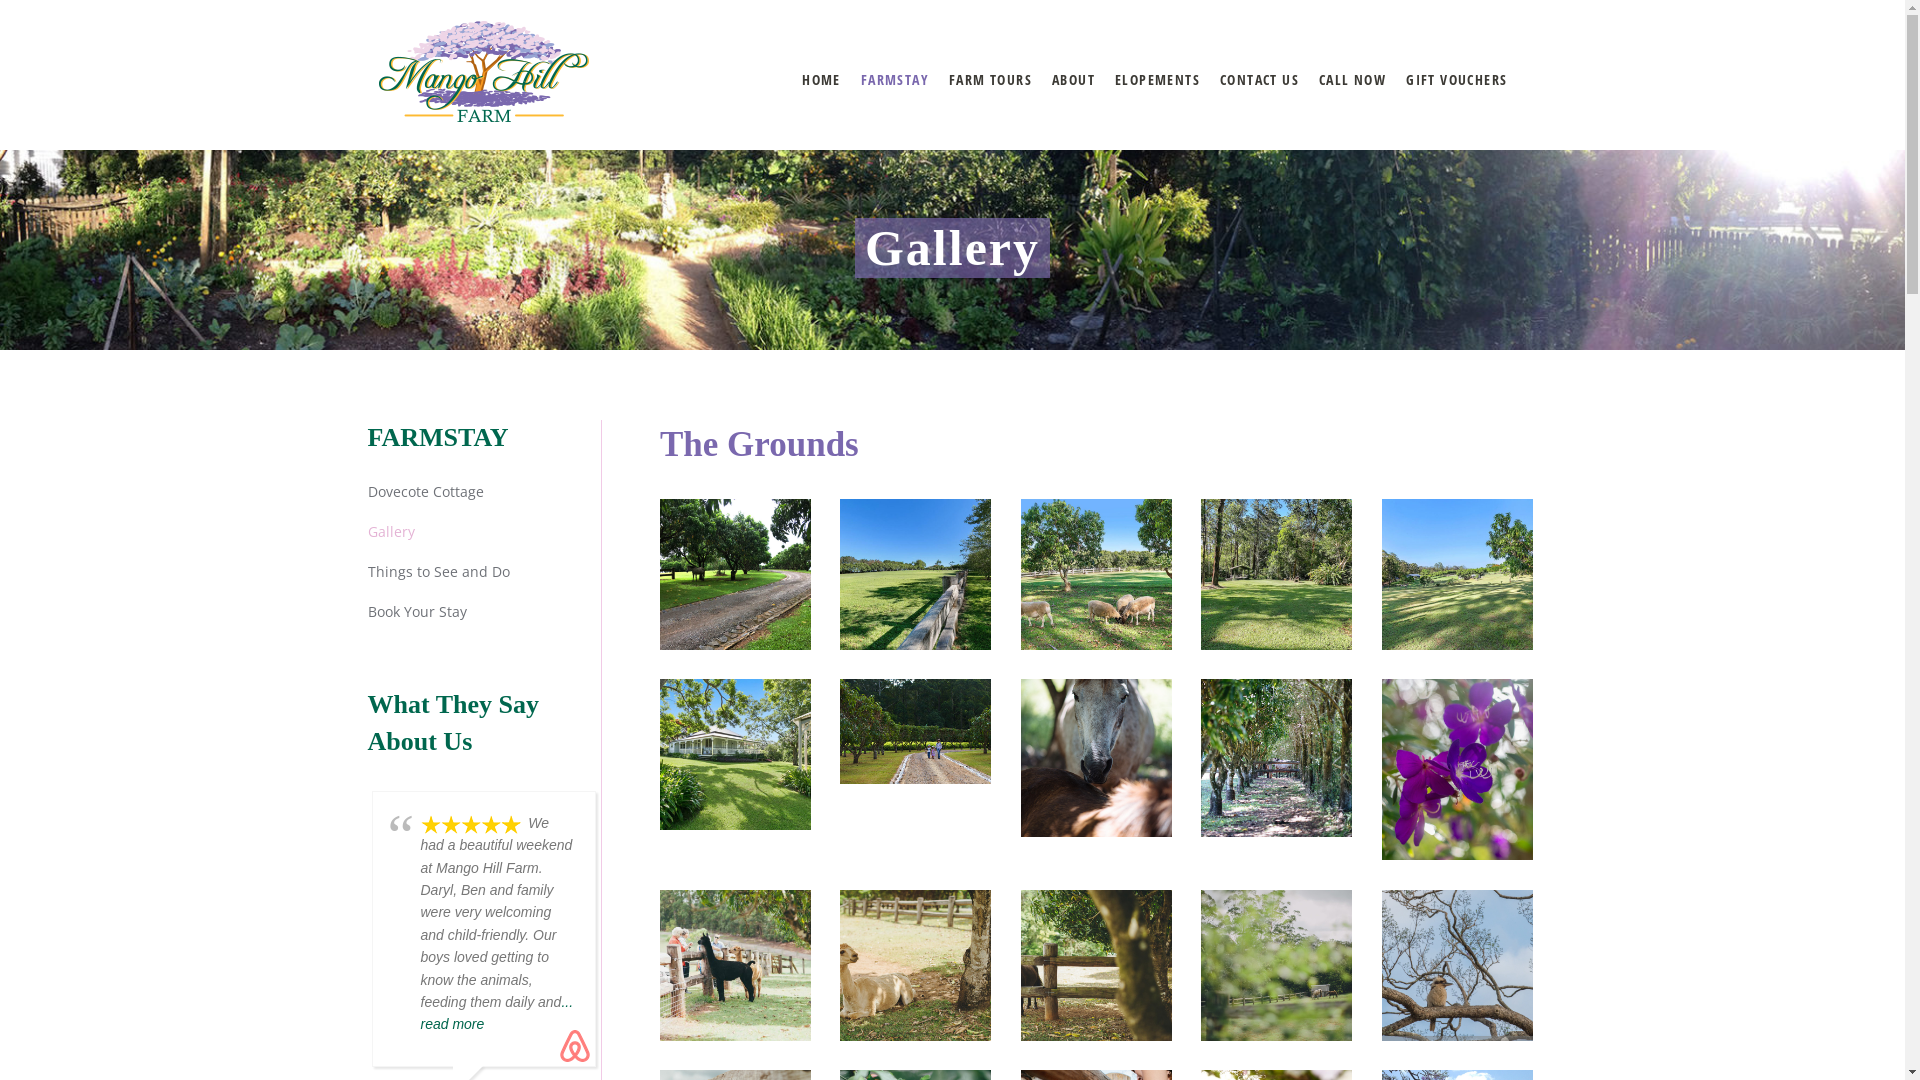 Image resolution: width=1920 pixels, height=1080 pixels. I want to click on Dovecote Cottage, so click(426, 492).